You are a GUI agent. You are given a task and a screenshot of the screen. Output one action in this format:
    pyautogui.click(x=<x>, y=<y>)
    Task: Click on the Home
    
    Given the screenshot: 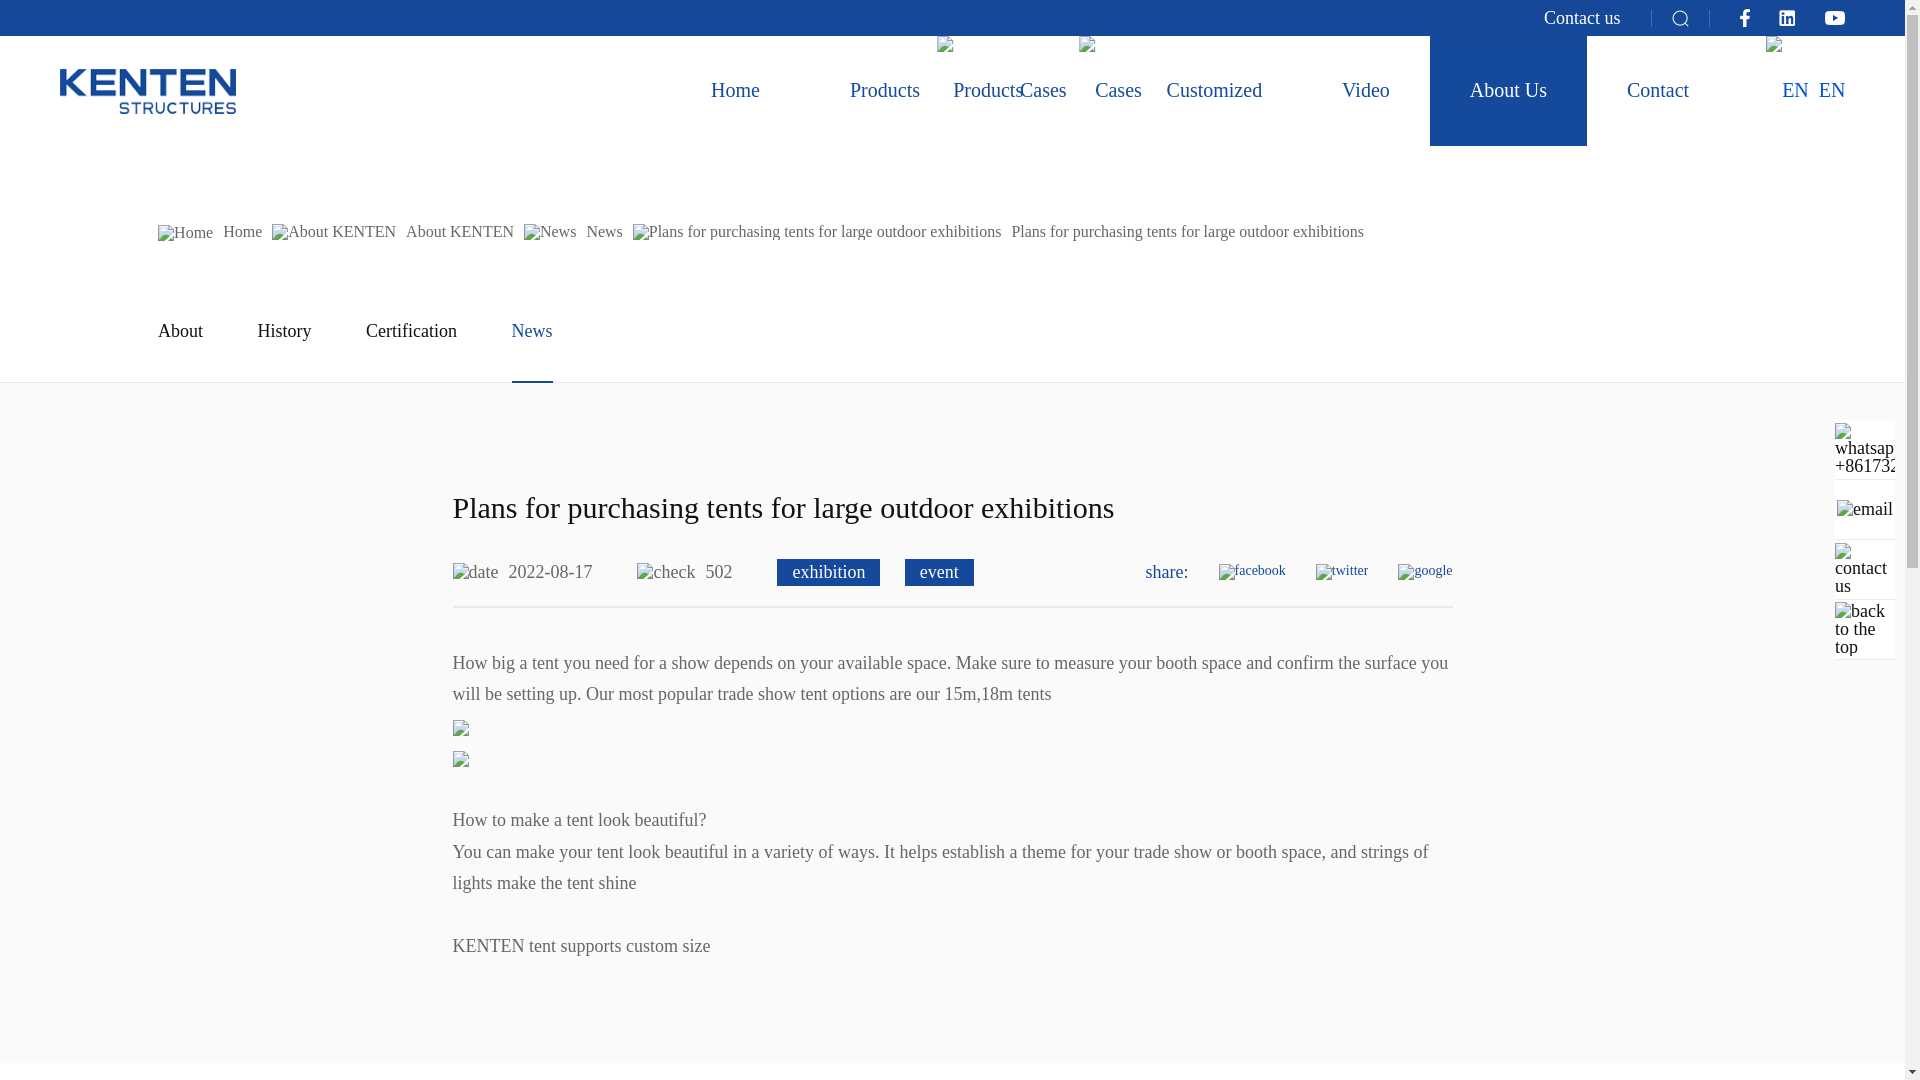 What is the action you would take?
    pyautogui.click(x=735, y=90)
    